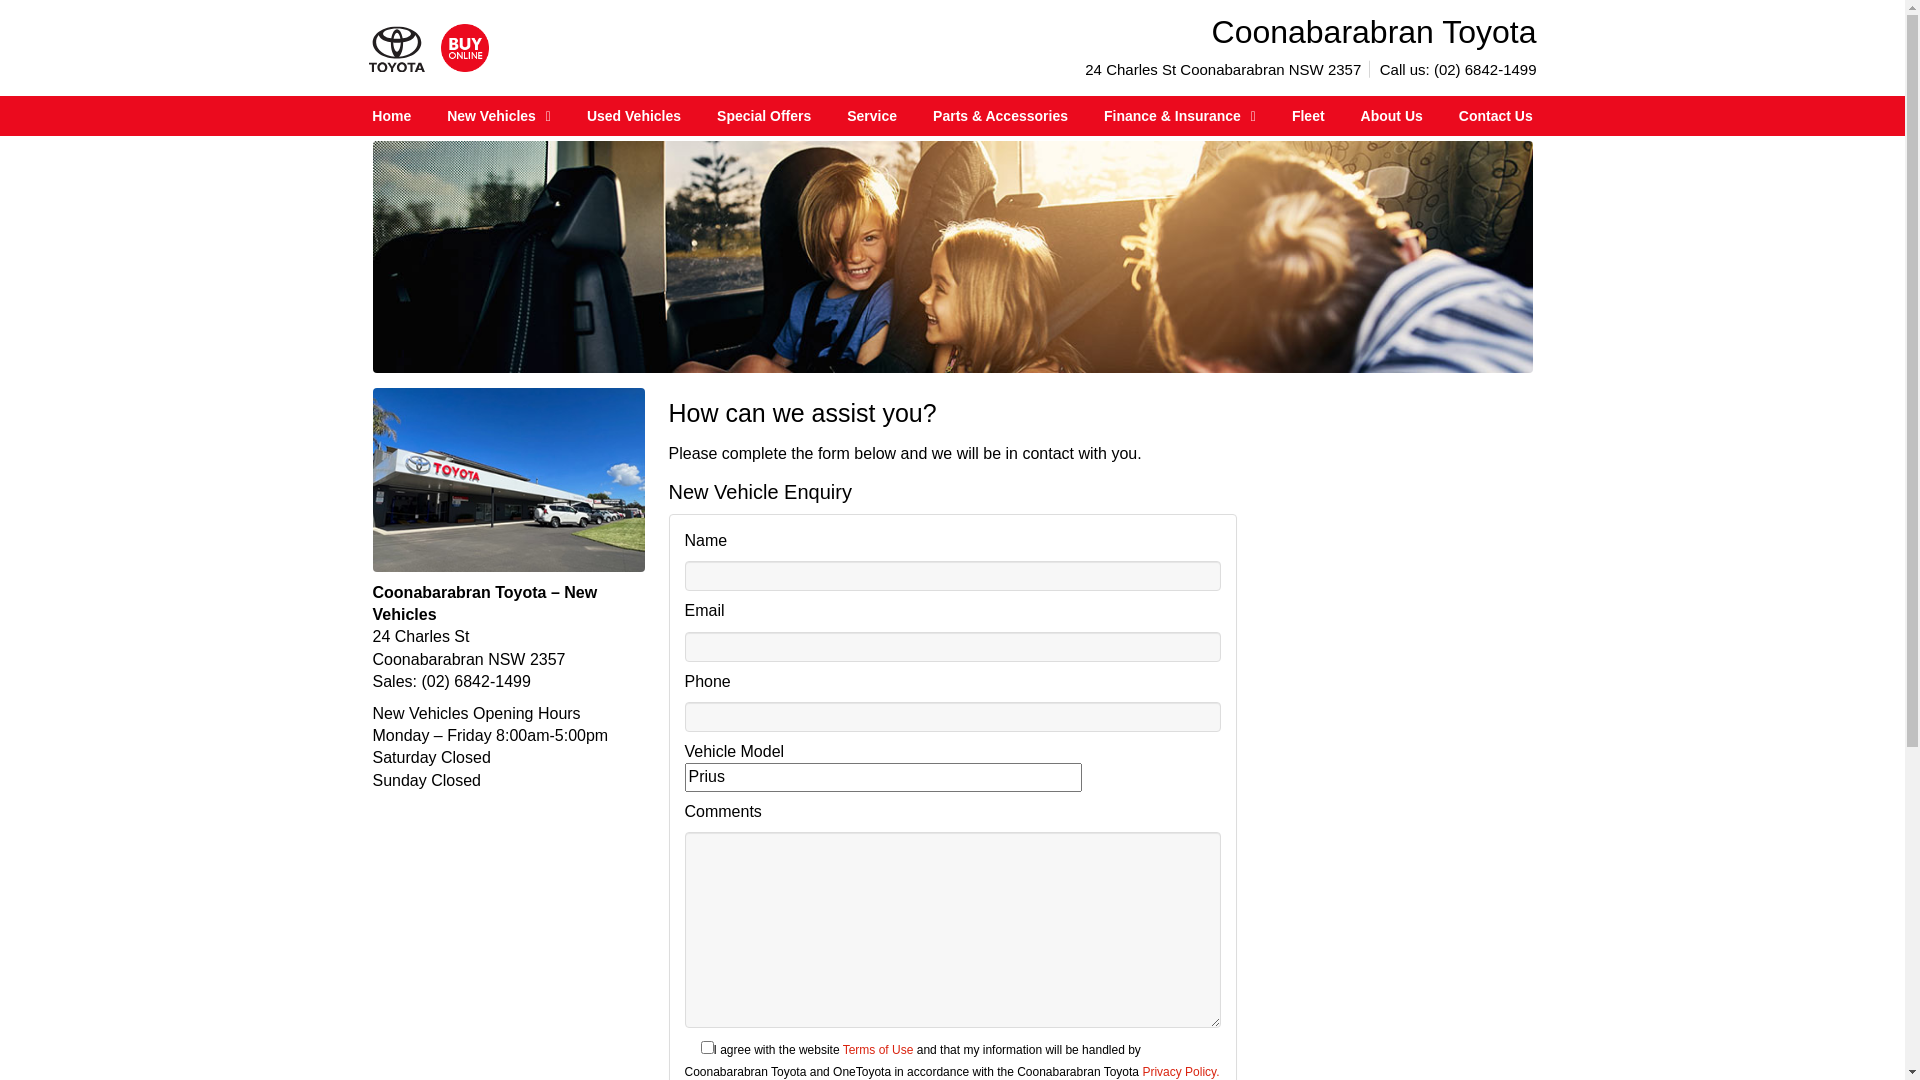  What do you see at coordinates (1180, 116) in the screenshot?
I see `Finance & Insurance` at bounding box center [1180, 116].